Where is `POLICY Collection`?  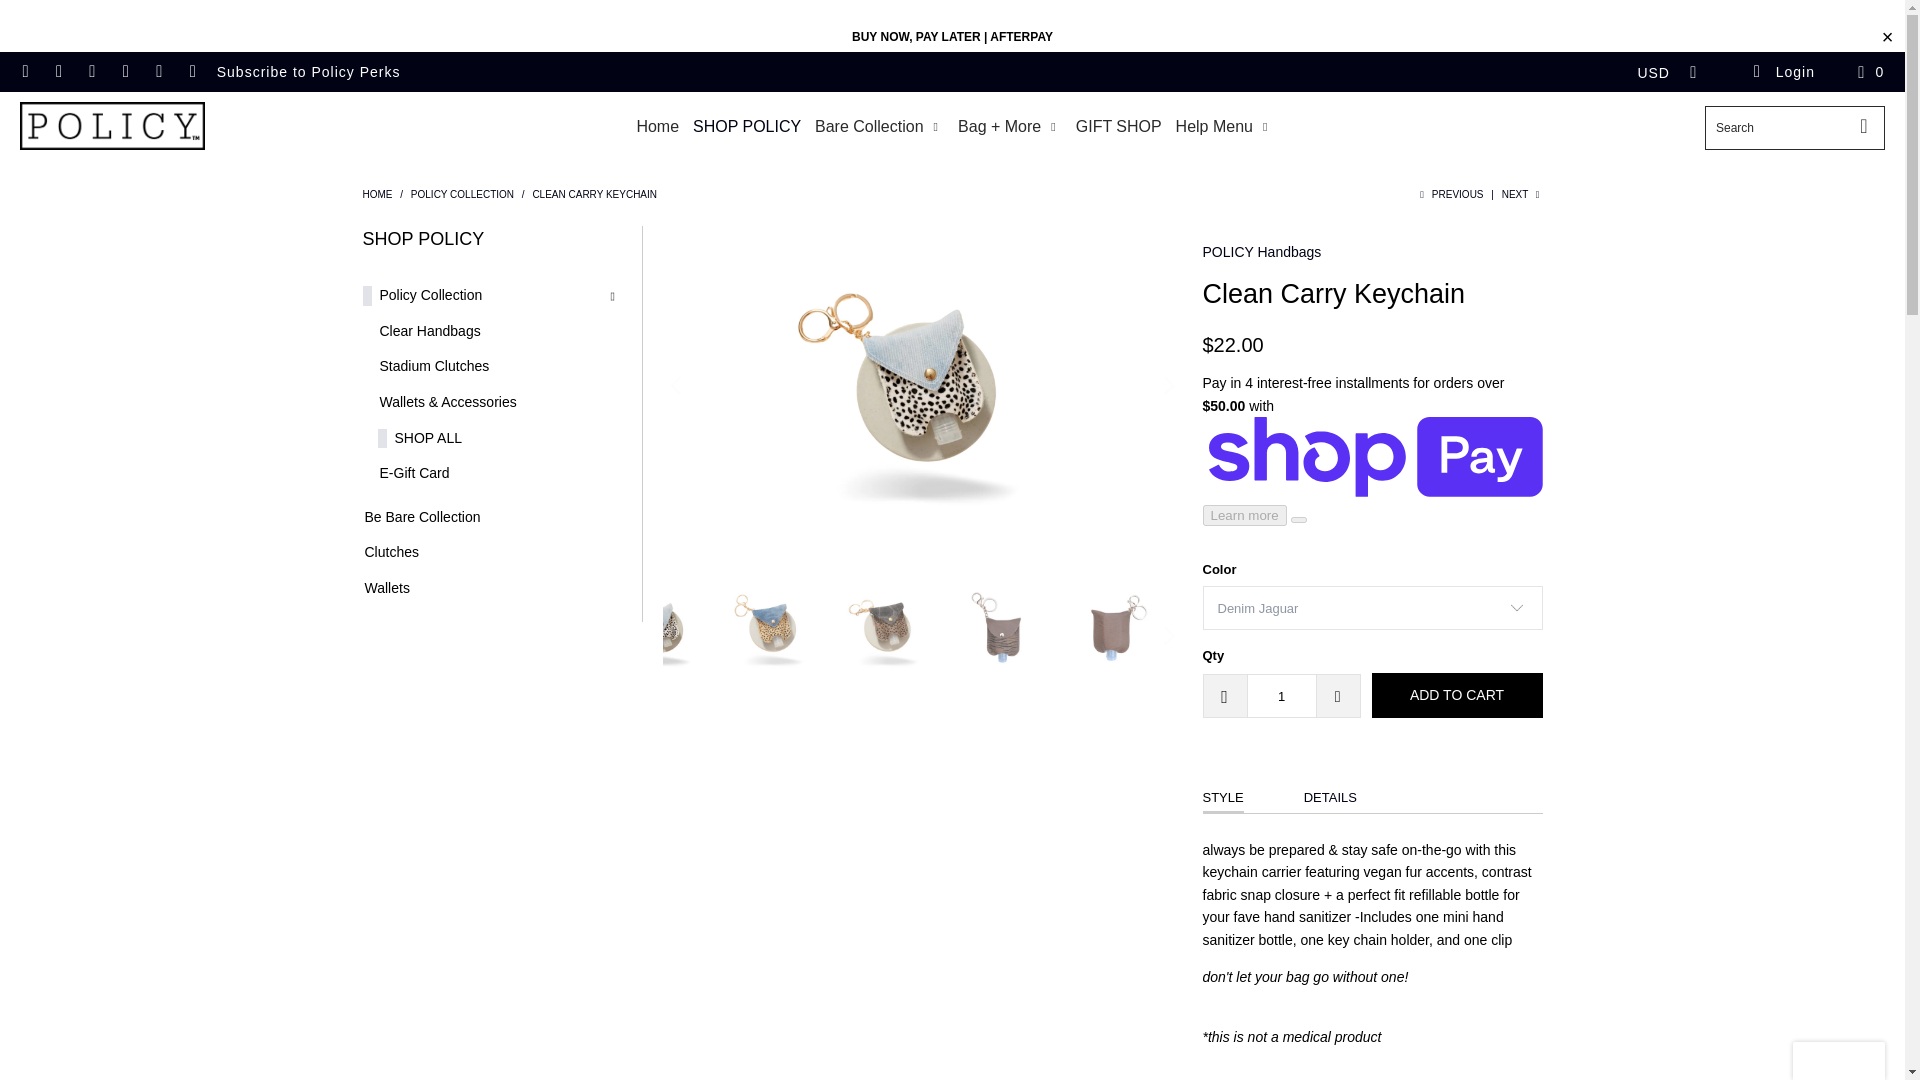
POLICY Collection is located at coordinates (462, 194).